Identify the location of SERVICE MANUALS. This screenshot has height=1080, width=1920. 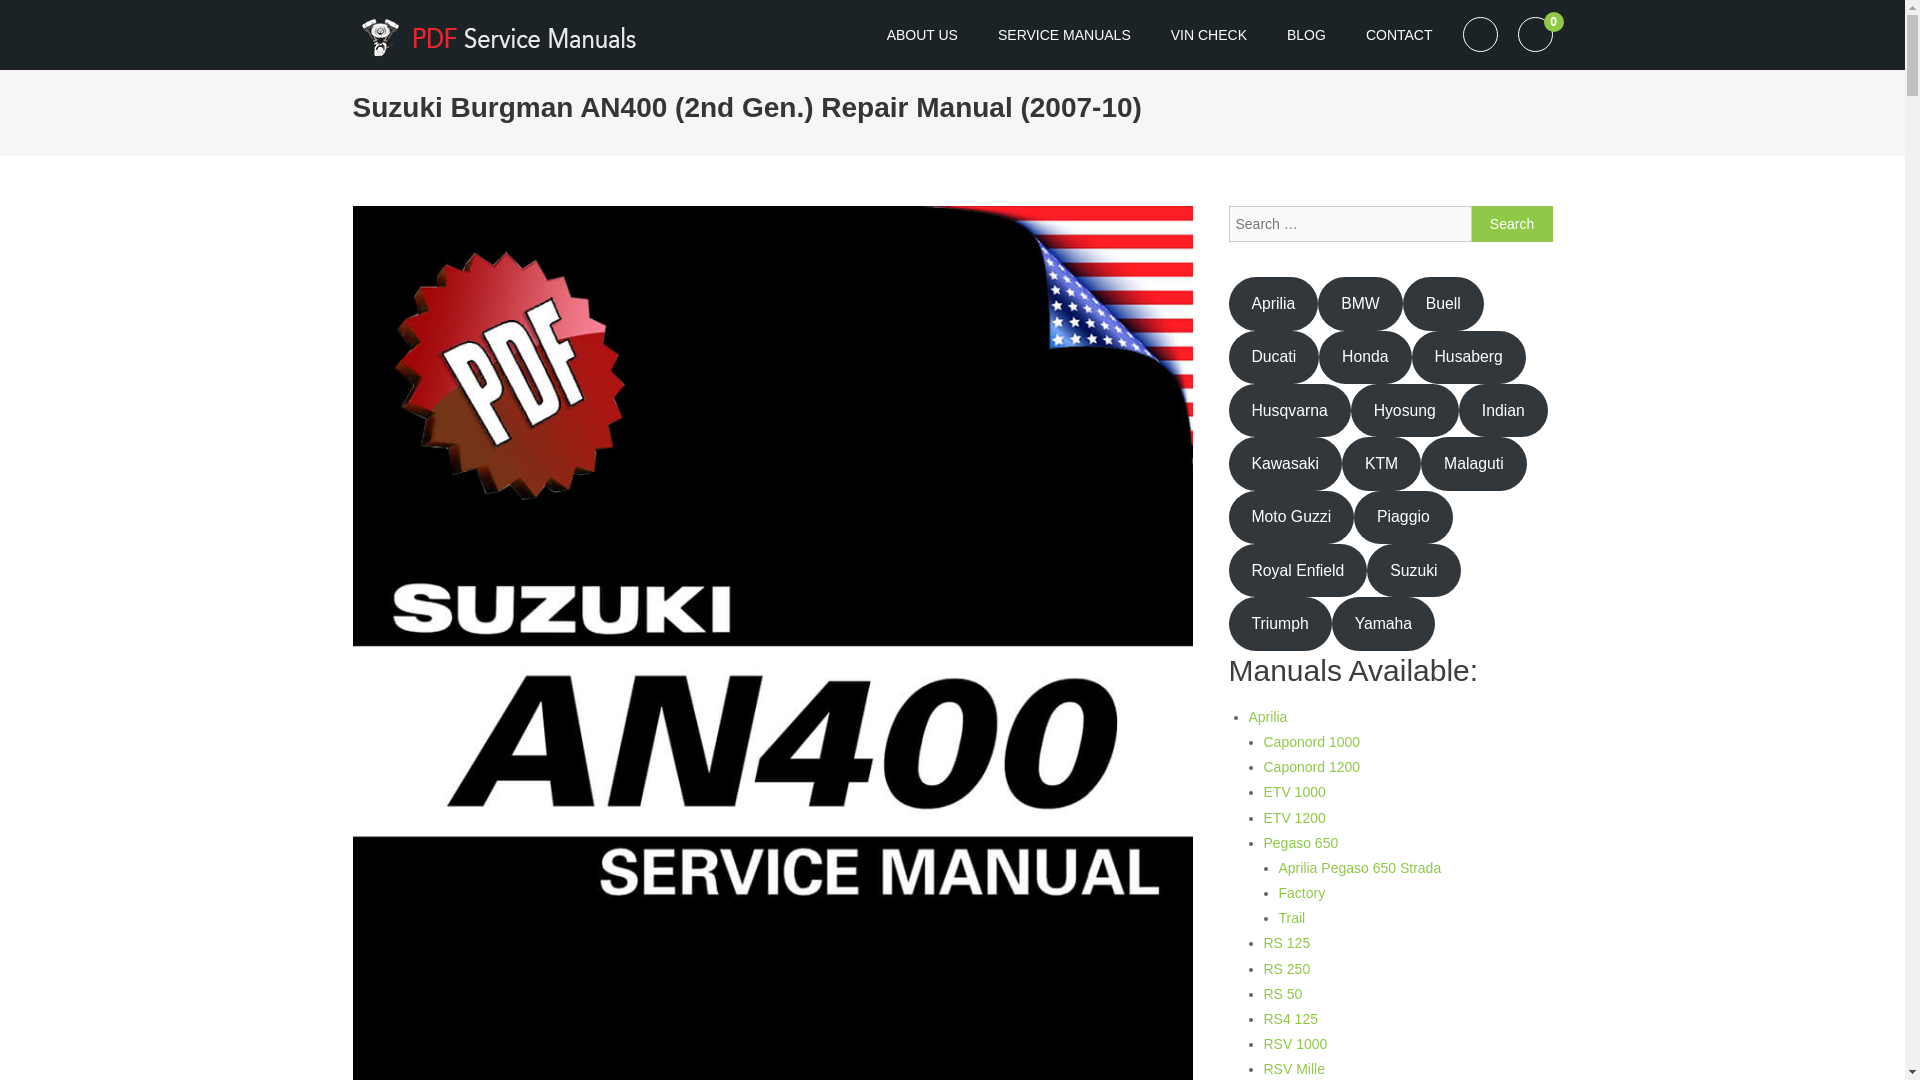
(1064, 34).